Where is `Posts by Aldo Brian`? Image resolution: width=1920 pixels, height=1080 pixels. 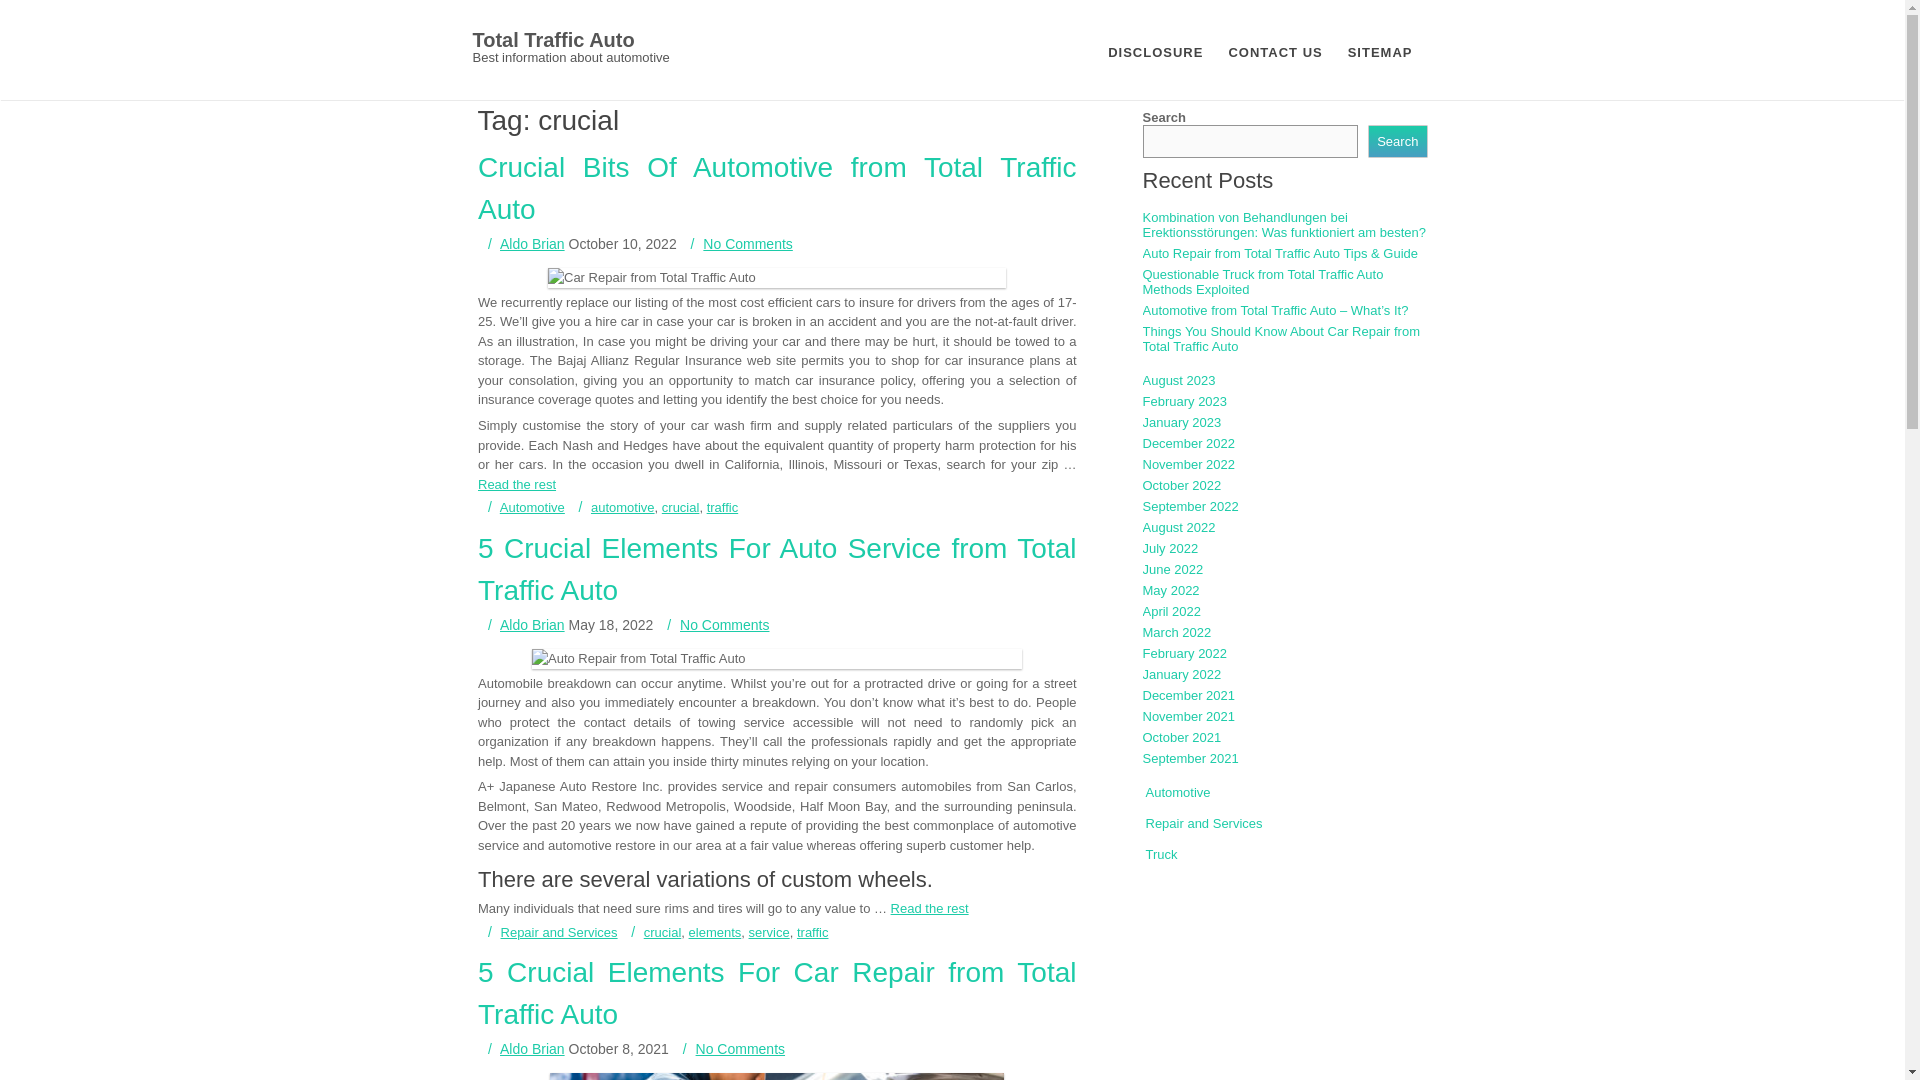 Posts by Aldo Brian is located at coordinates (536, 242).